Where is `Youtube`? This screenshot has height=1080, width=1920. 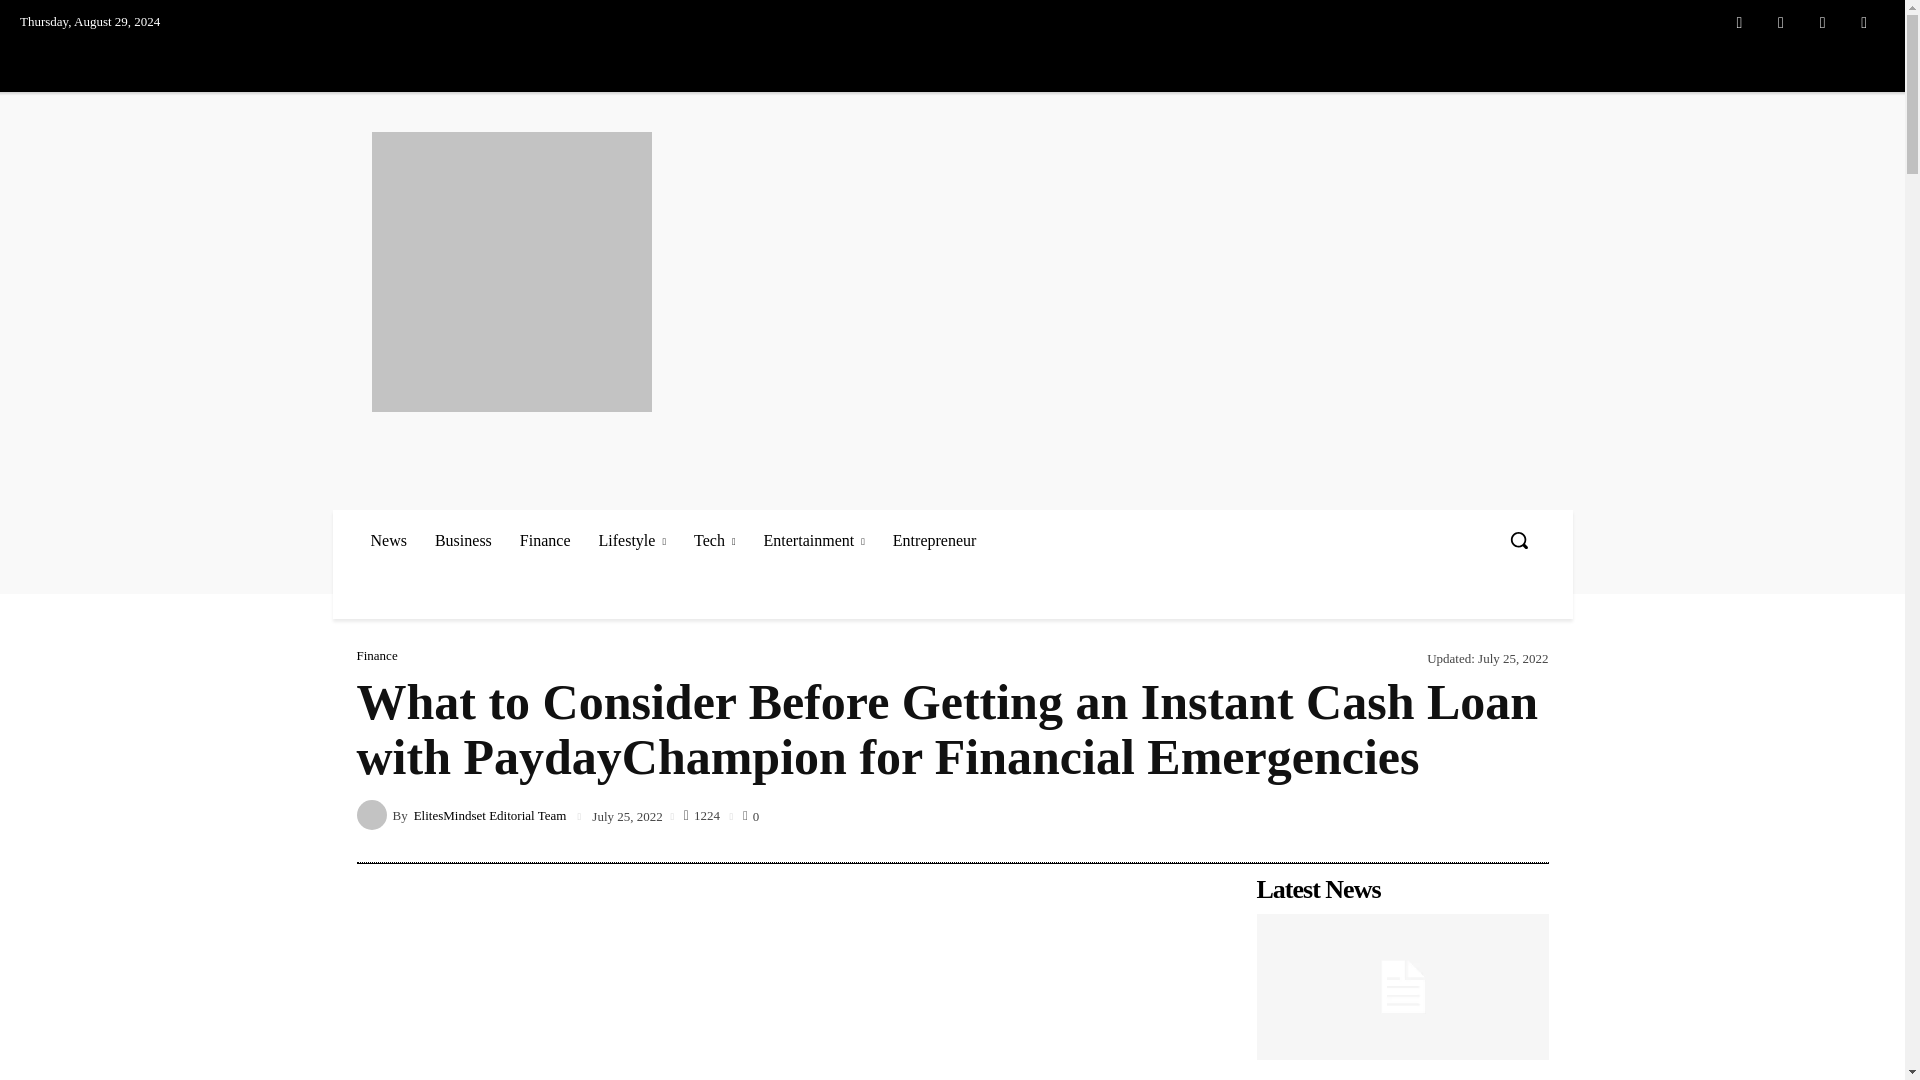
Youtube is located at coordinates (1864, 23).